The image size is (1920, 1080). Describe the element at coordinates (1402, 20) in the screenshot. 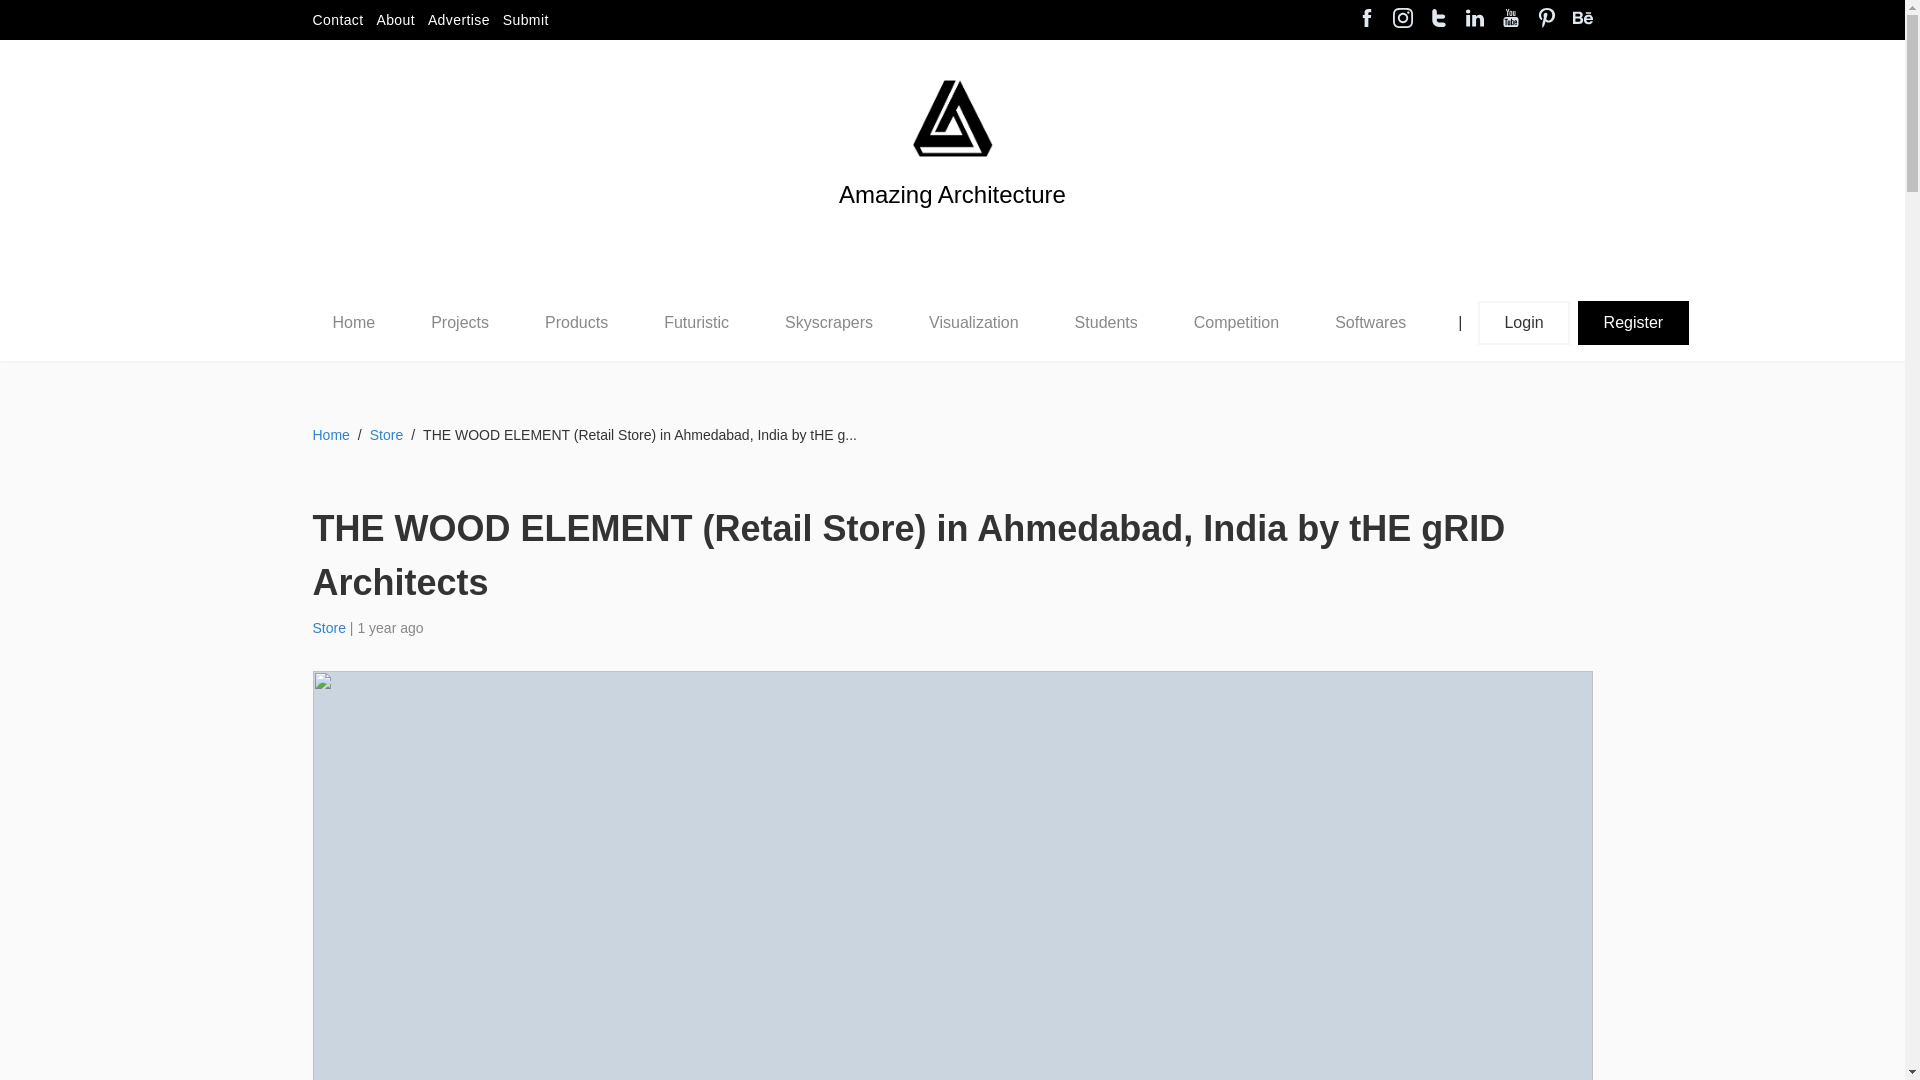

I see `follow us on instagram` at that location.